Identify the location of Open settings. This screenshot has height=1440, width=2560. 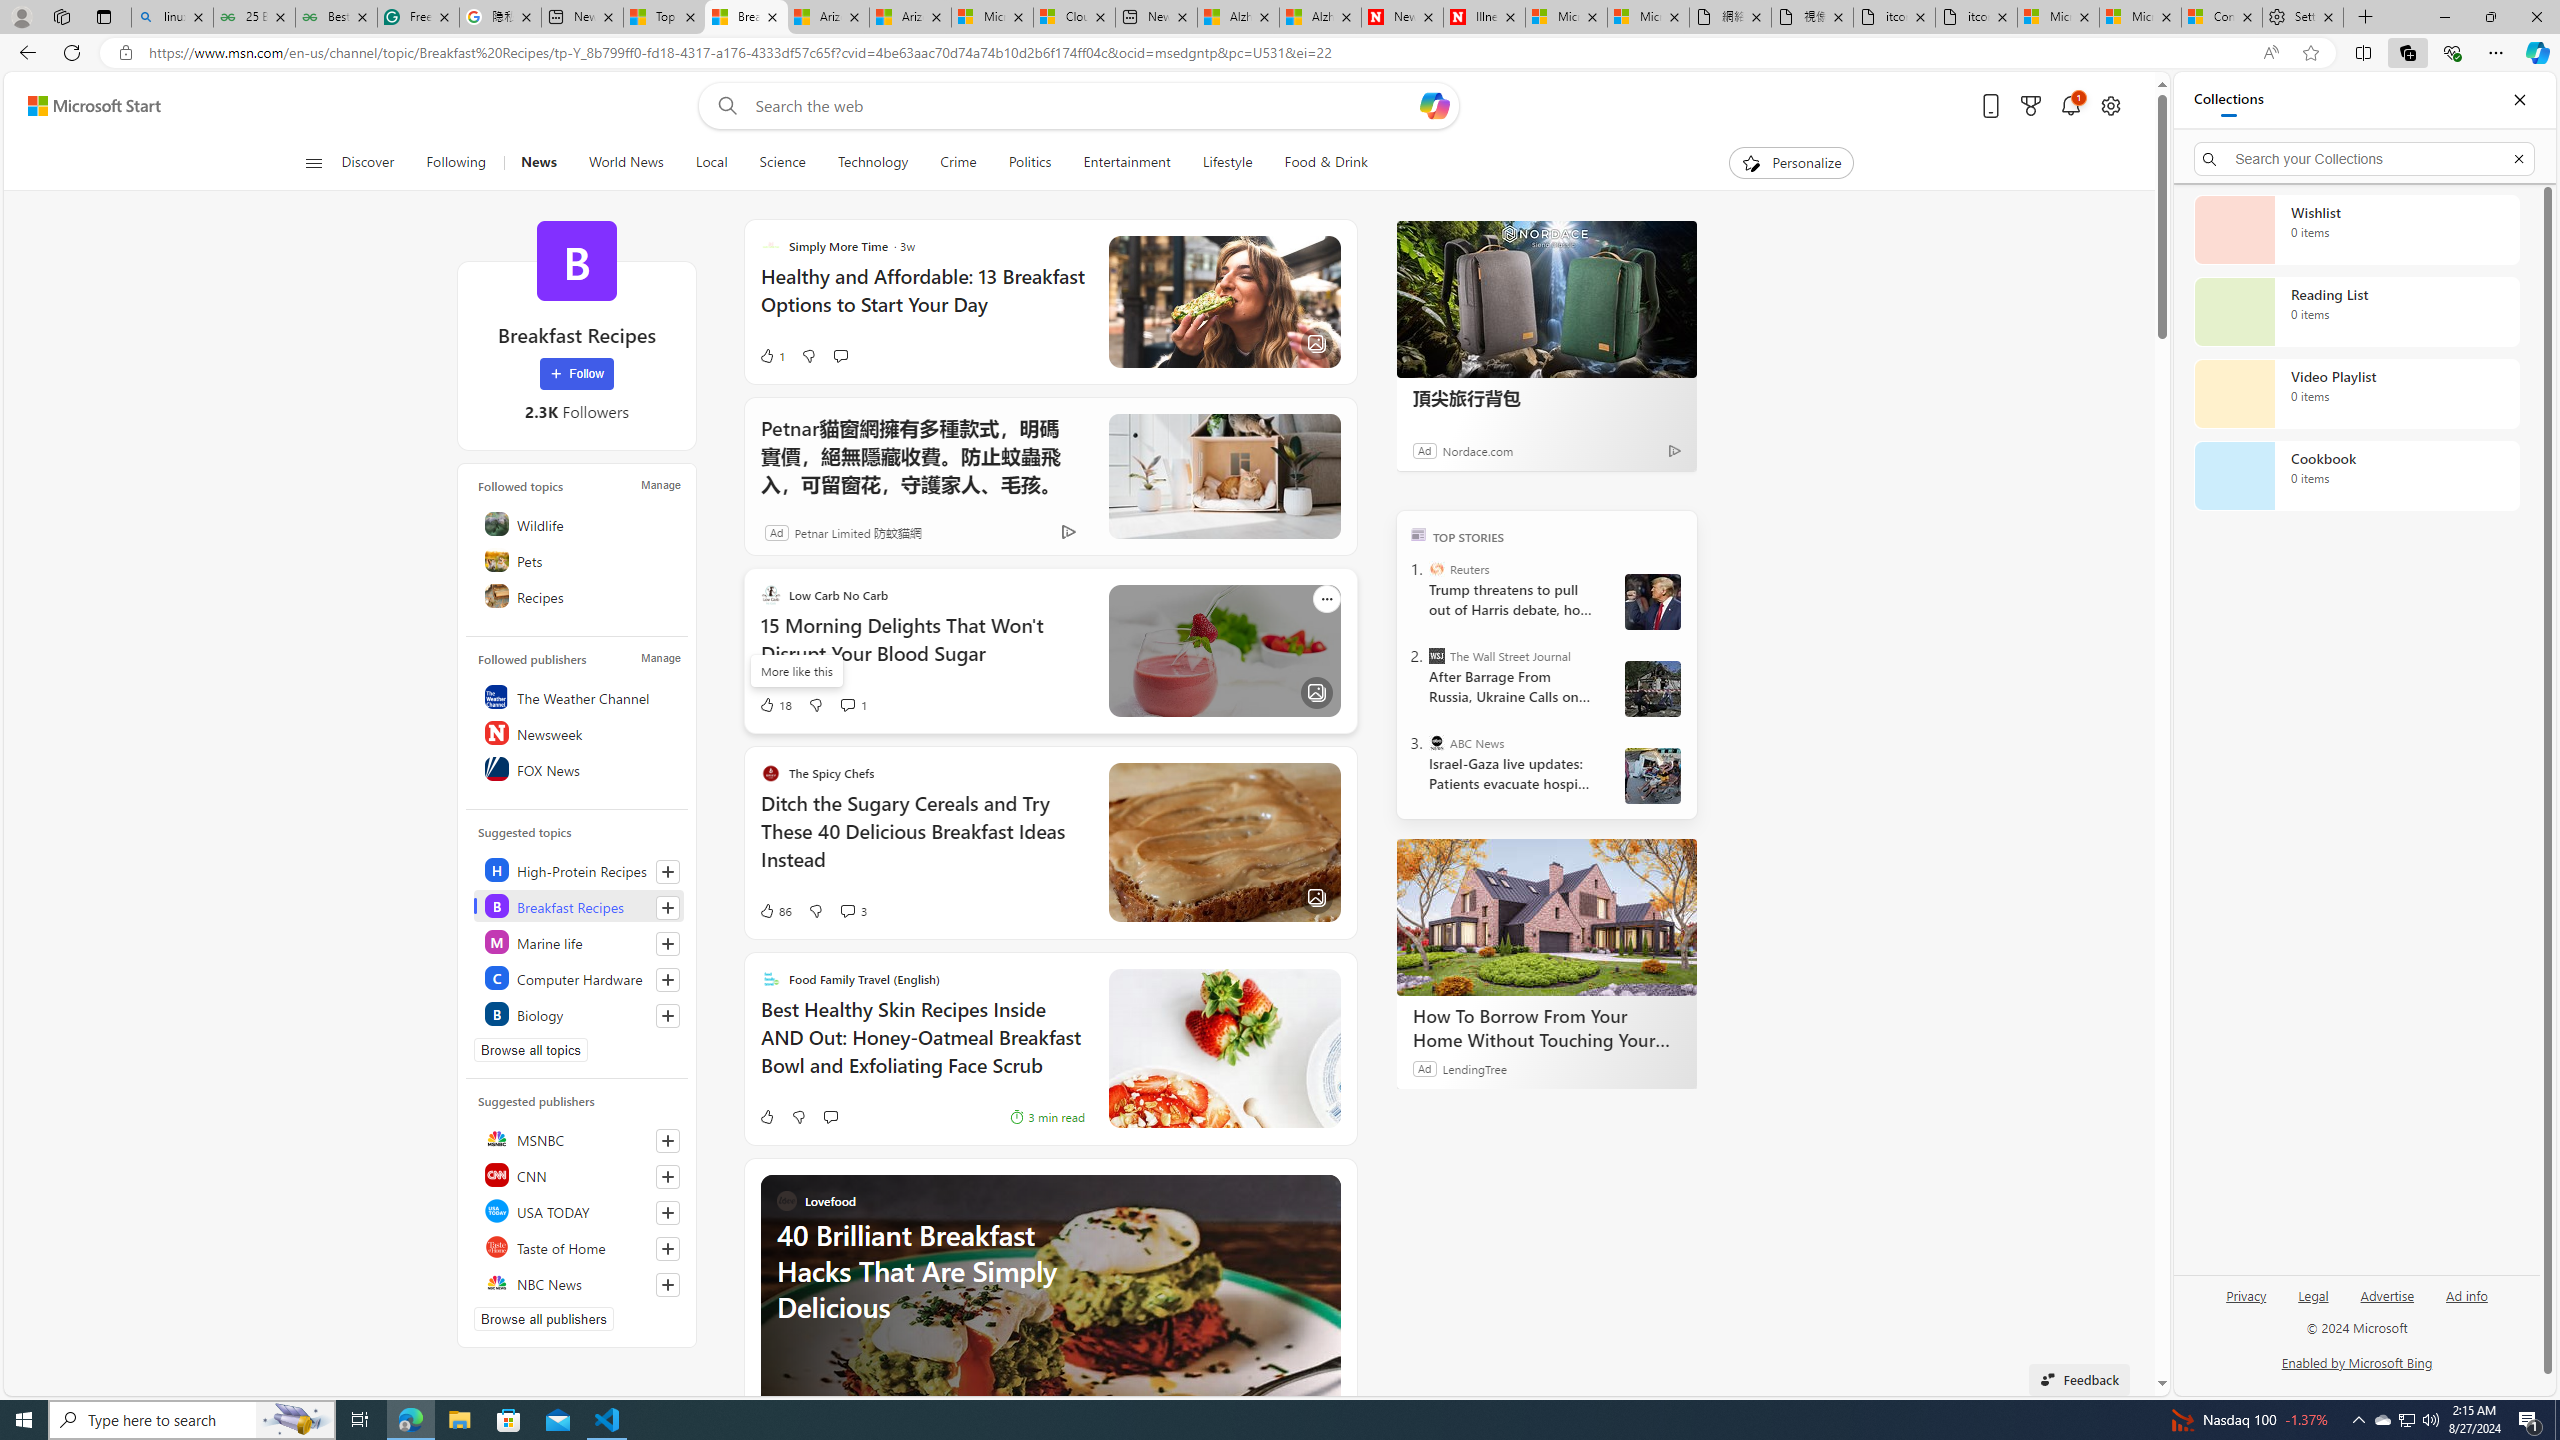
(2108, 106).